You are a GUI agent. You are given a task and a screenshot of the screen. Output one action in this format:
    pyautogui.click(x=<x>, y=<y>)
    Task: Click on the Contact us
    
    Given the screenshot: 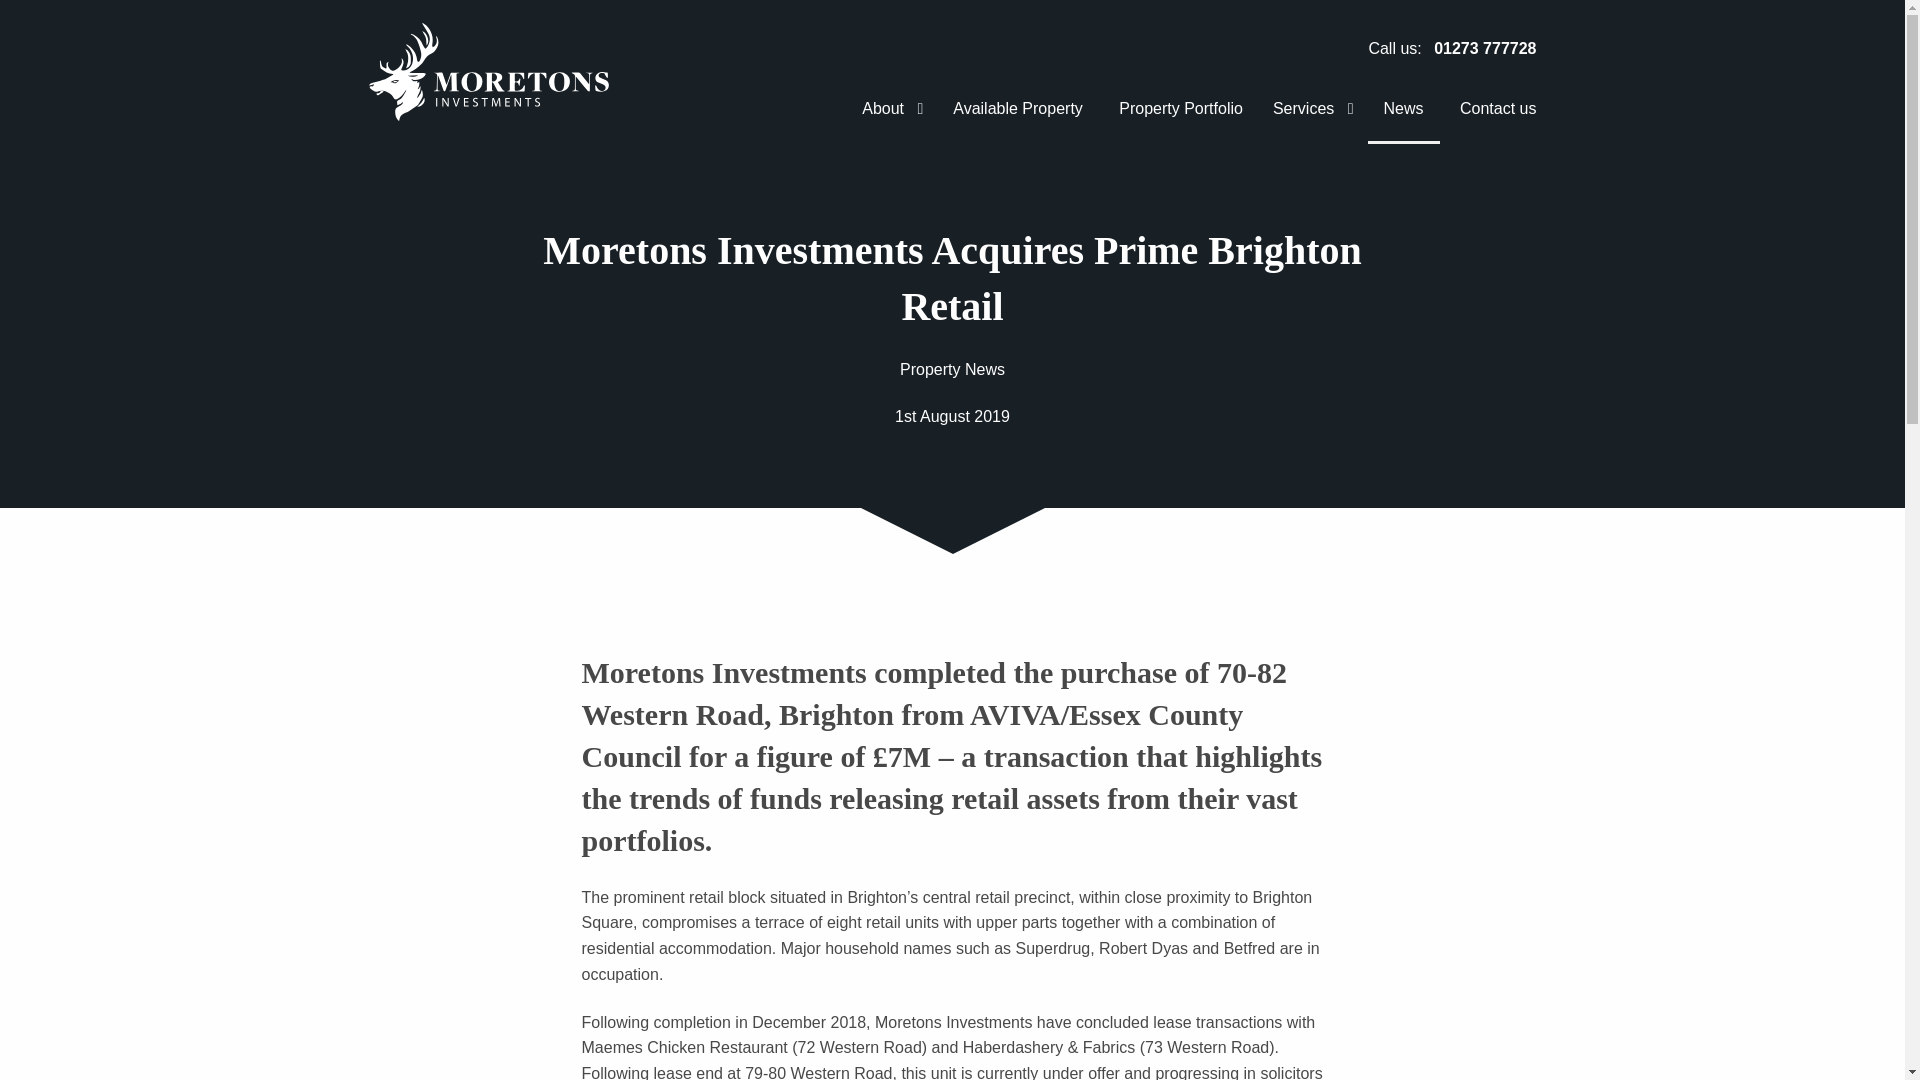 What is the action you would take?
    pyautogui.click(x=1490, y=110)
    